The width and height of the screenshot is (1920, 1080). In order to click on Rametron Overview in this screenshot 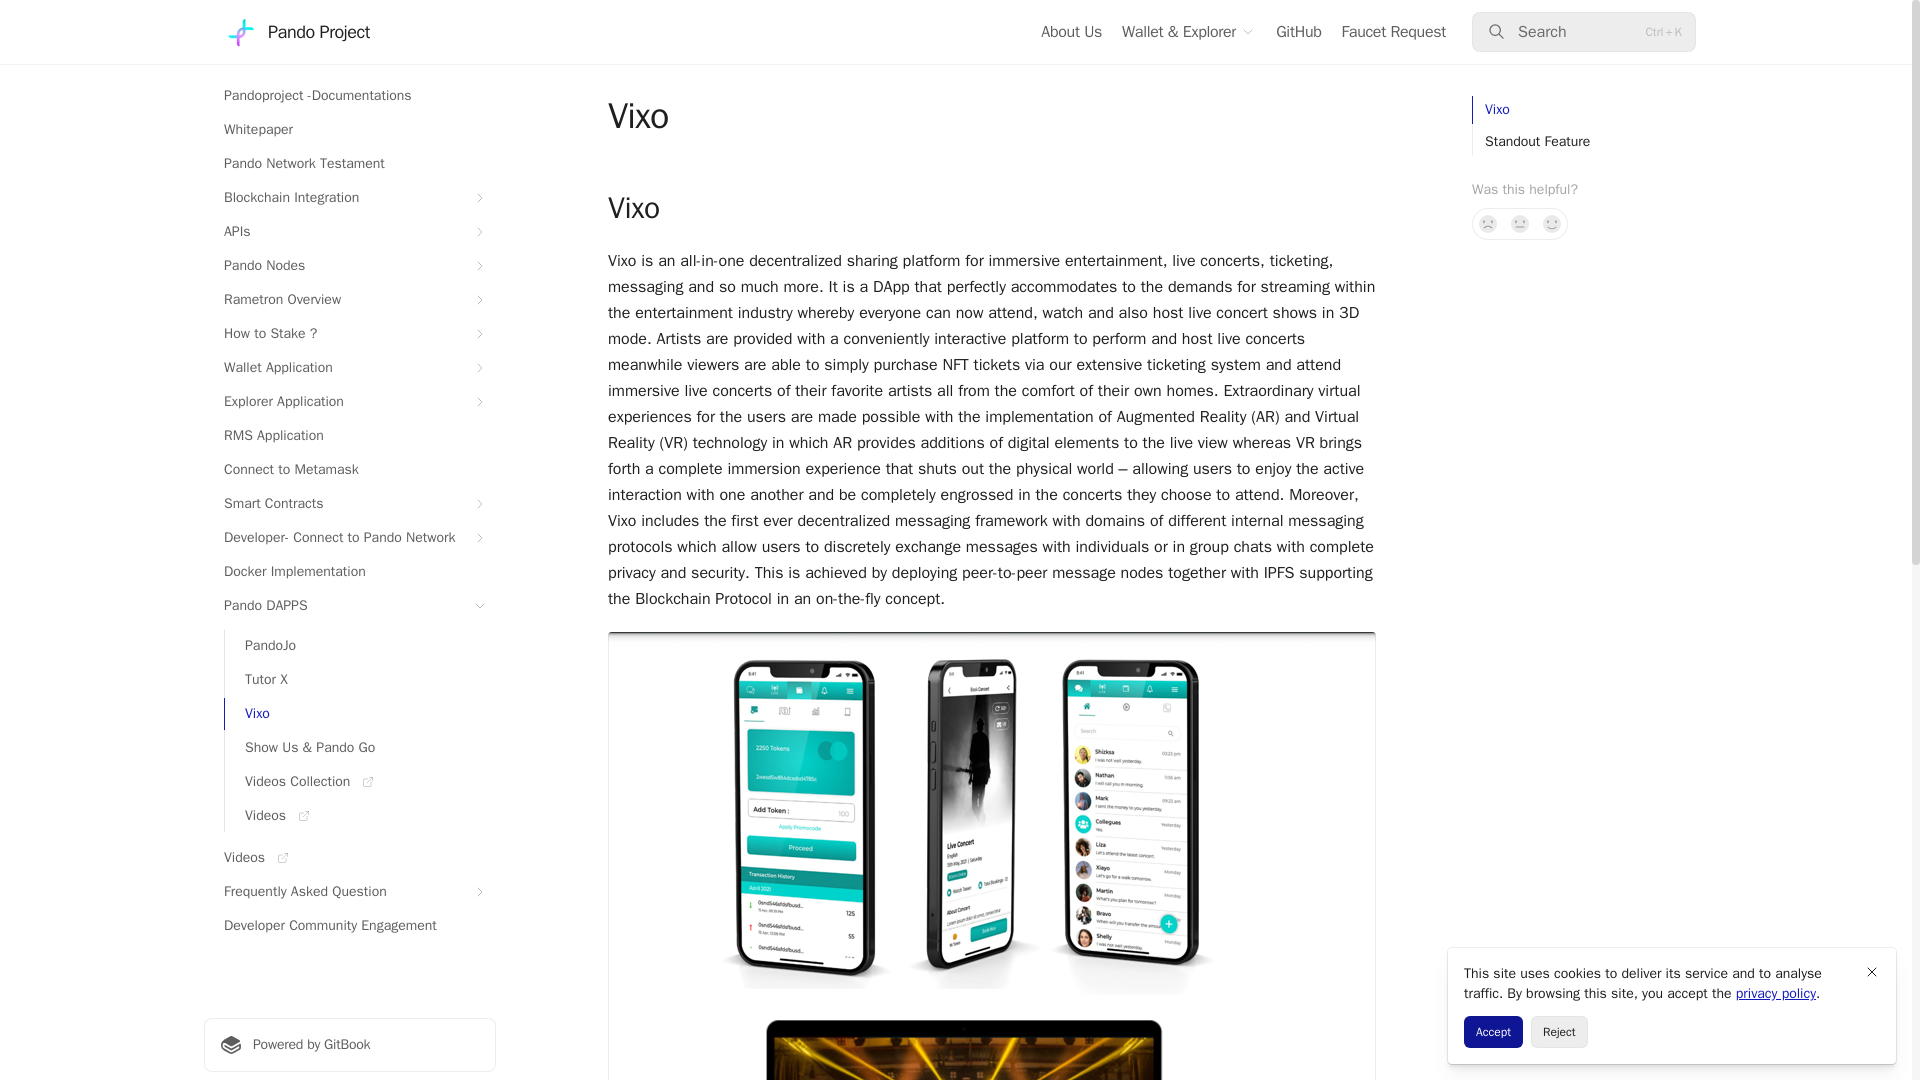, I will do `click(349, 300)`.